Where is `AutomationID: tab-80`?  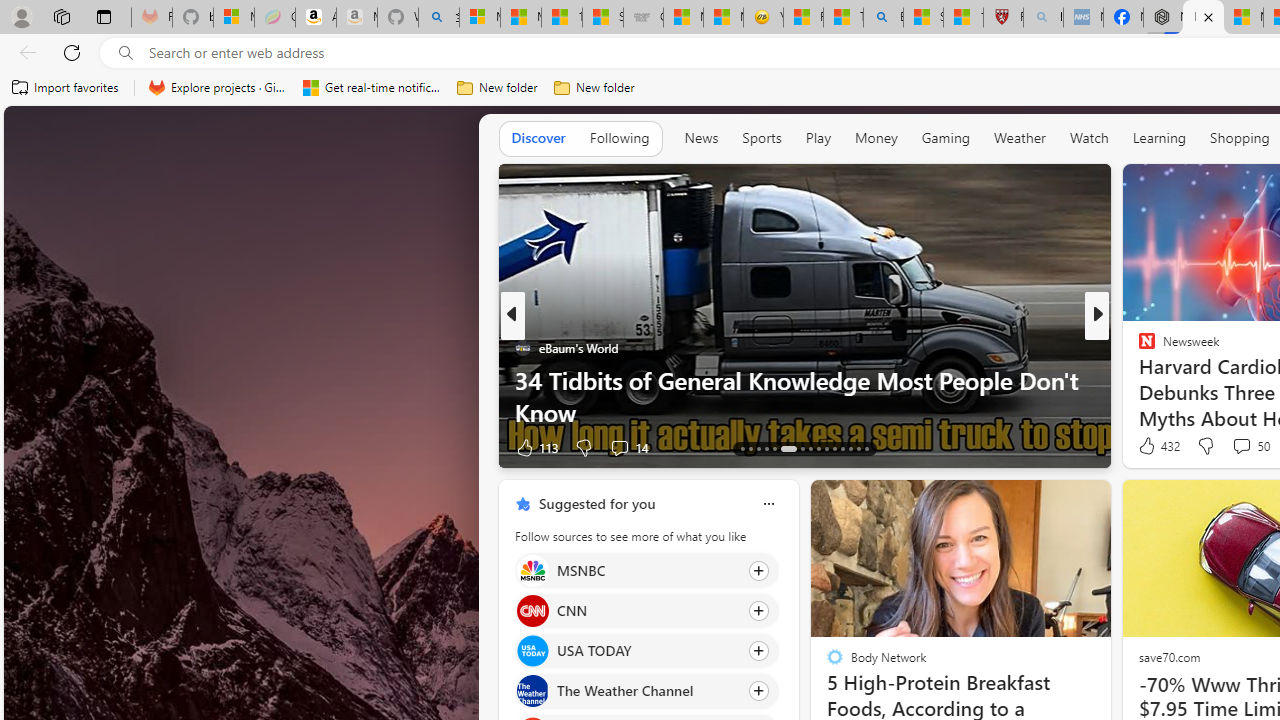
AutomationID: tab-80 is located at coordinates (858, 448).